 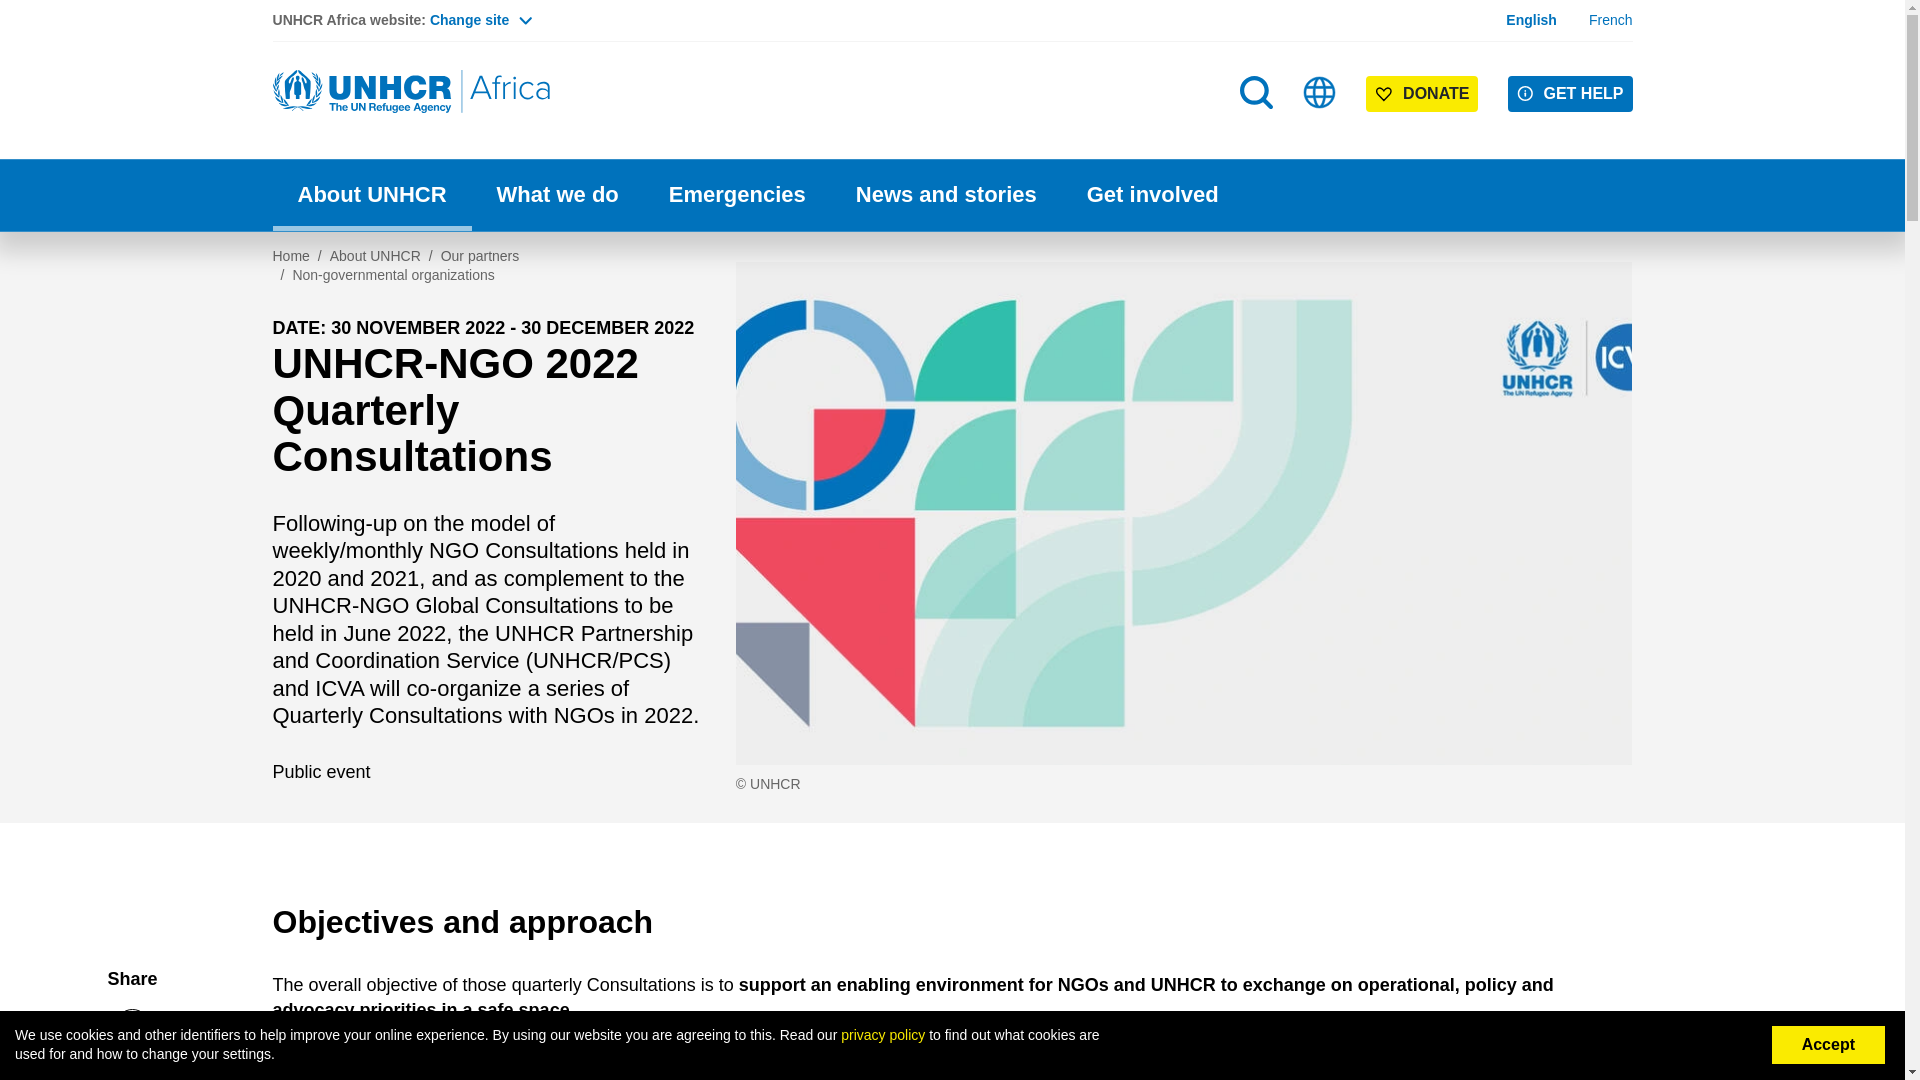 What do you see at coordinates (1570, 94) in the screenshot?
I see `GET HELP` at bounding box center [1570, 94].